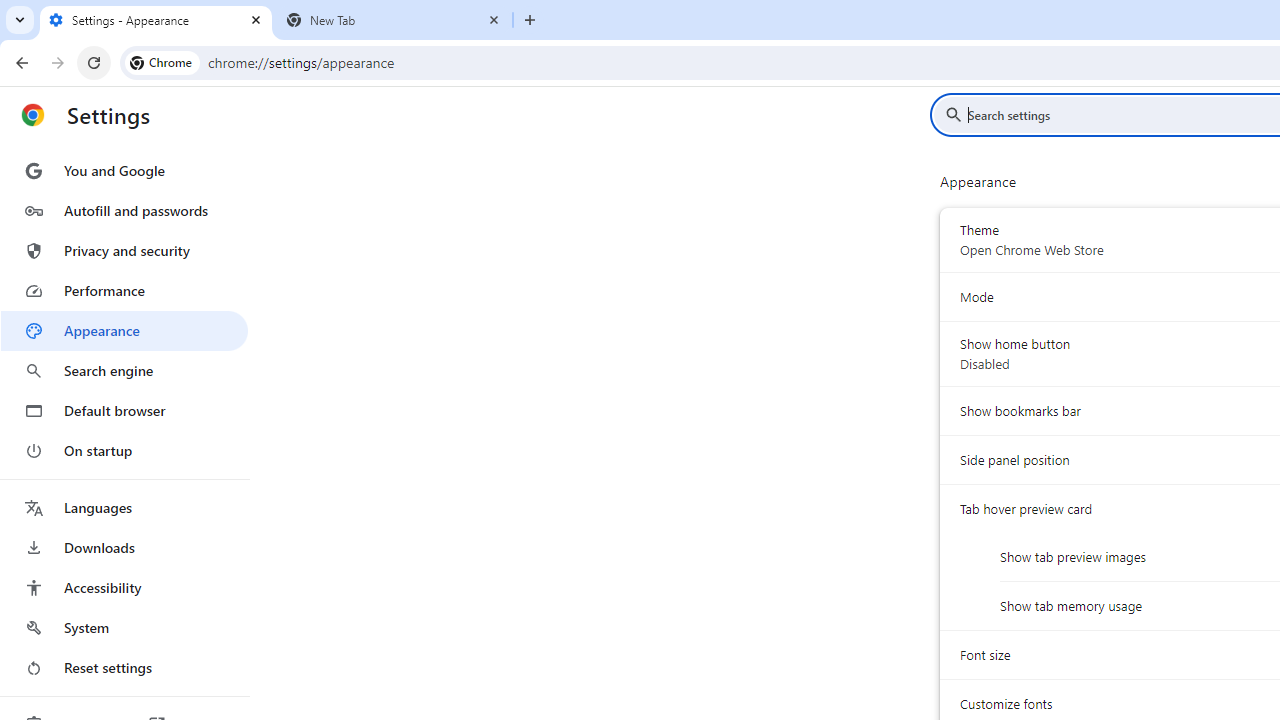 This screenshot has width=1280, height=720. What do you see at coordinates (124, 548) in the screenshot?
I see `Downloads` at bounding box center [124, 548].